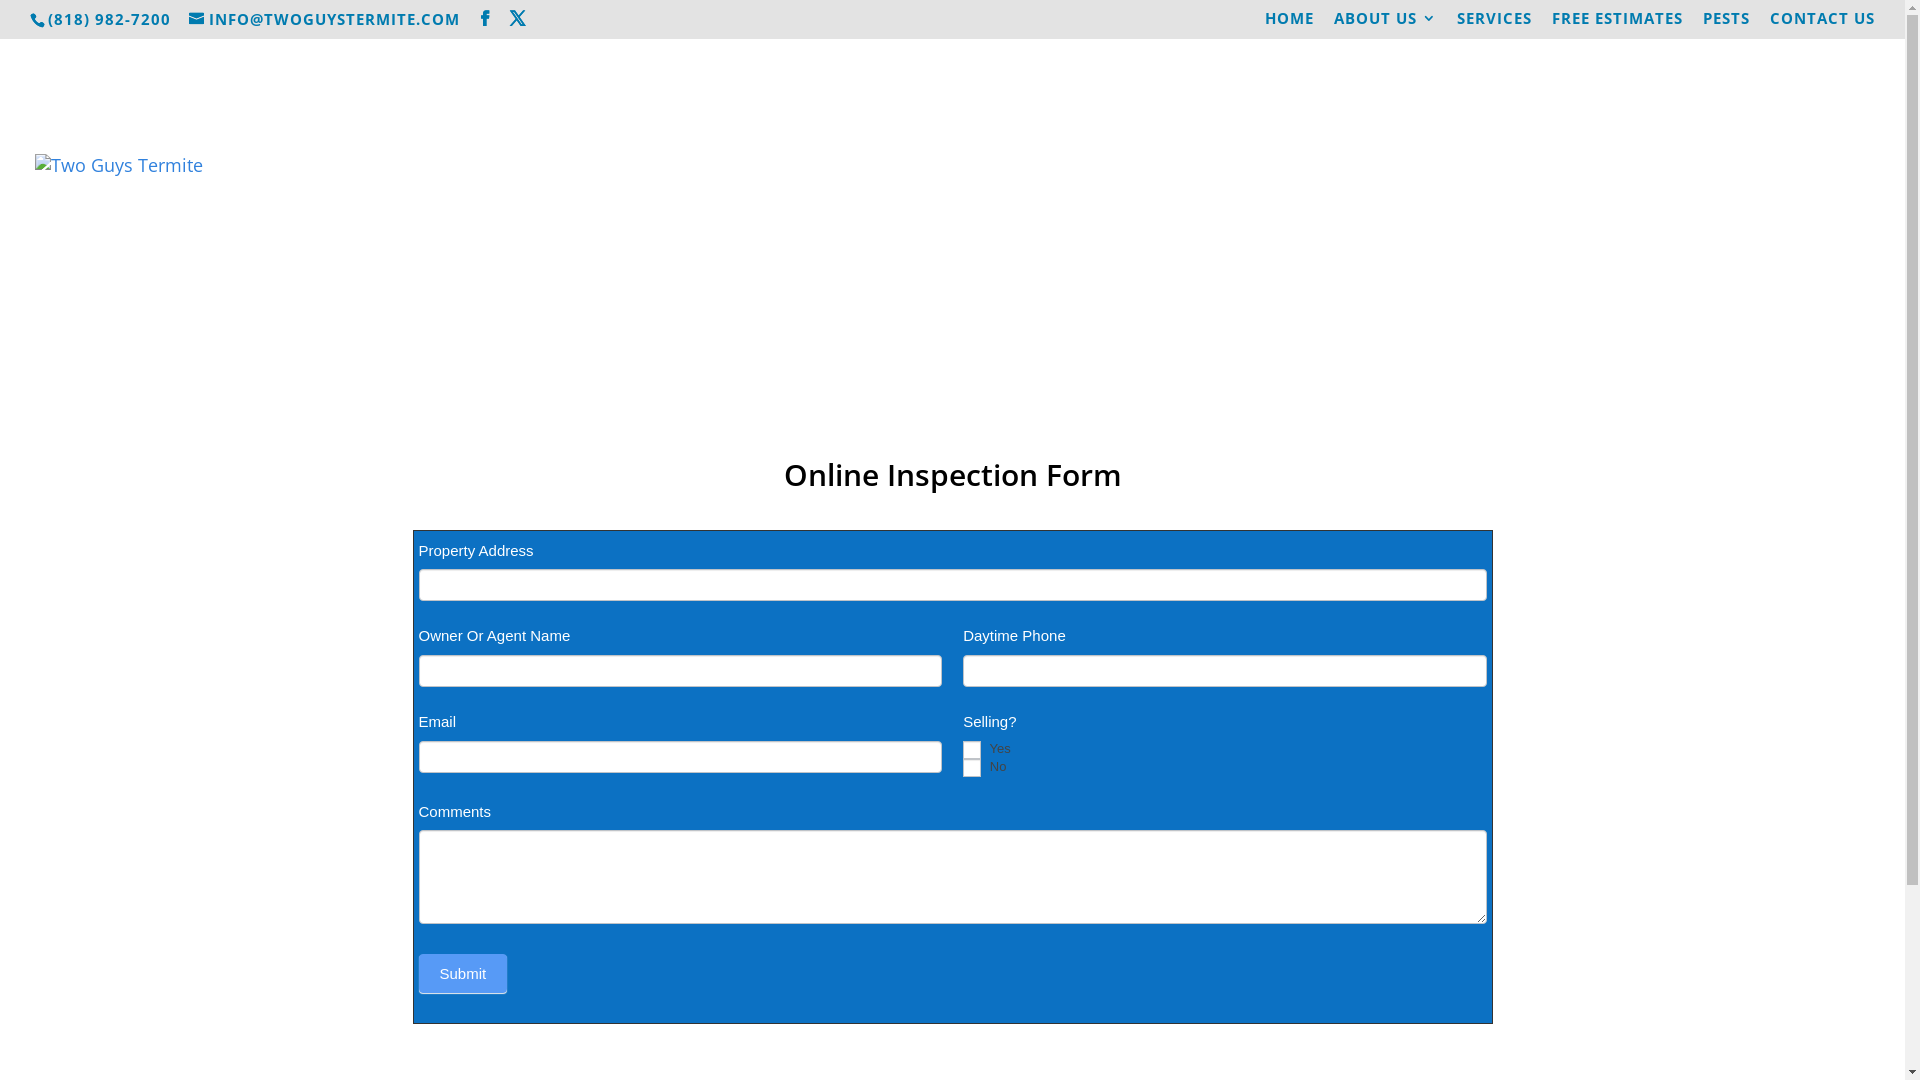 The width and height of the screenshot is (1920, 1080). What do you see at coordinates (462, 974) in the screenshot?
I see `Submit` at bounding box center [462, 974].